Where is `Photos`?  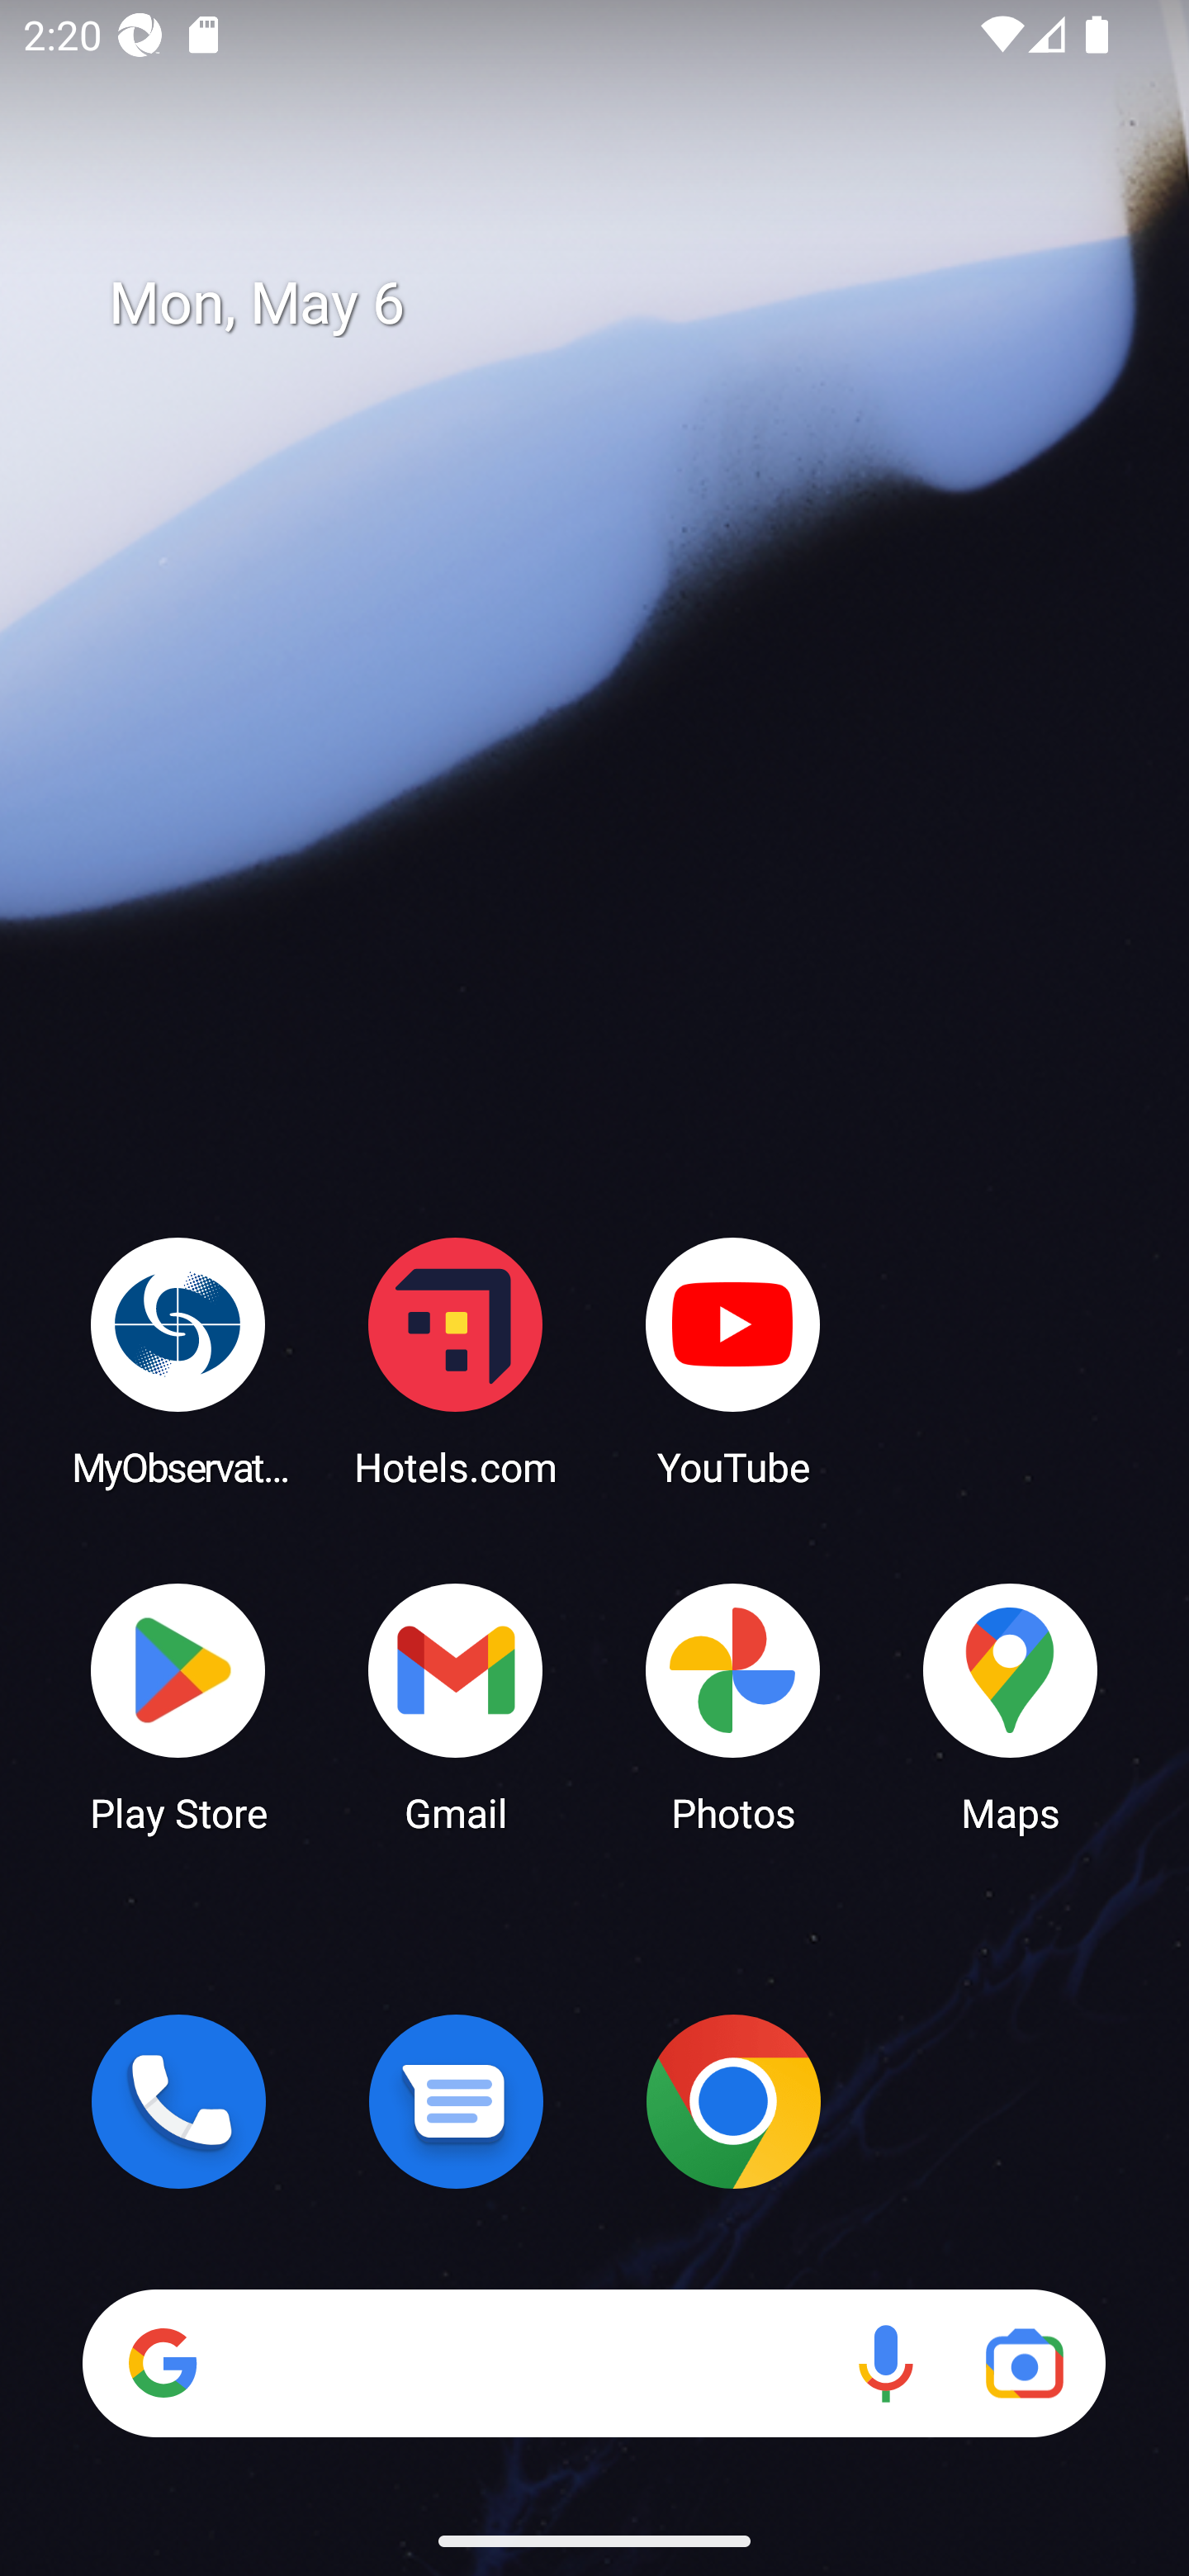
Photos is located at coordinates (733, 1706).